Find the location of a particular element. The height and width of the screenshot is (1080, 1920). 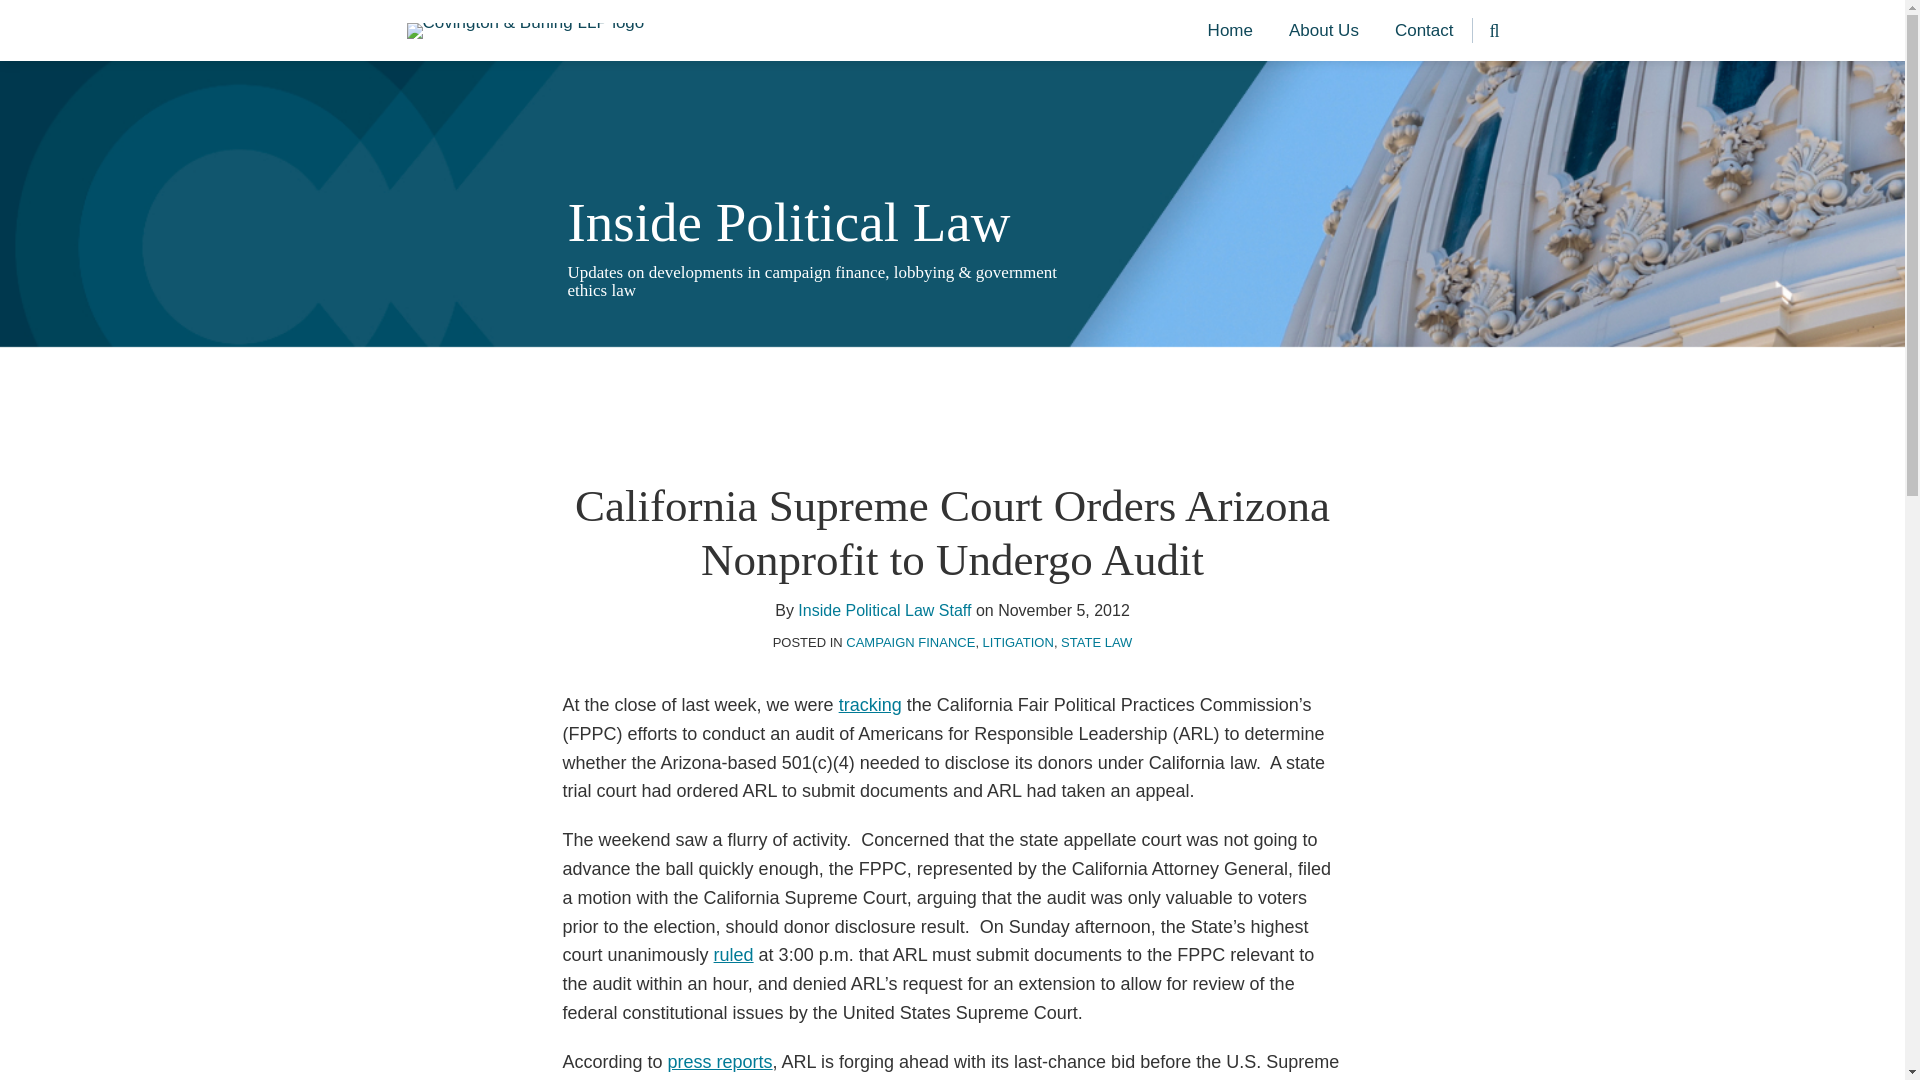

tracking is located at coordinates (870, 704).